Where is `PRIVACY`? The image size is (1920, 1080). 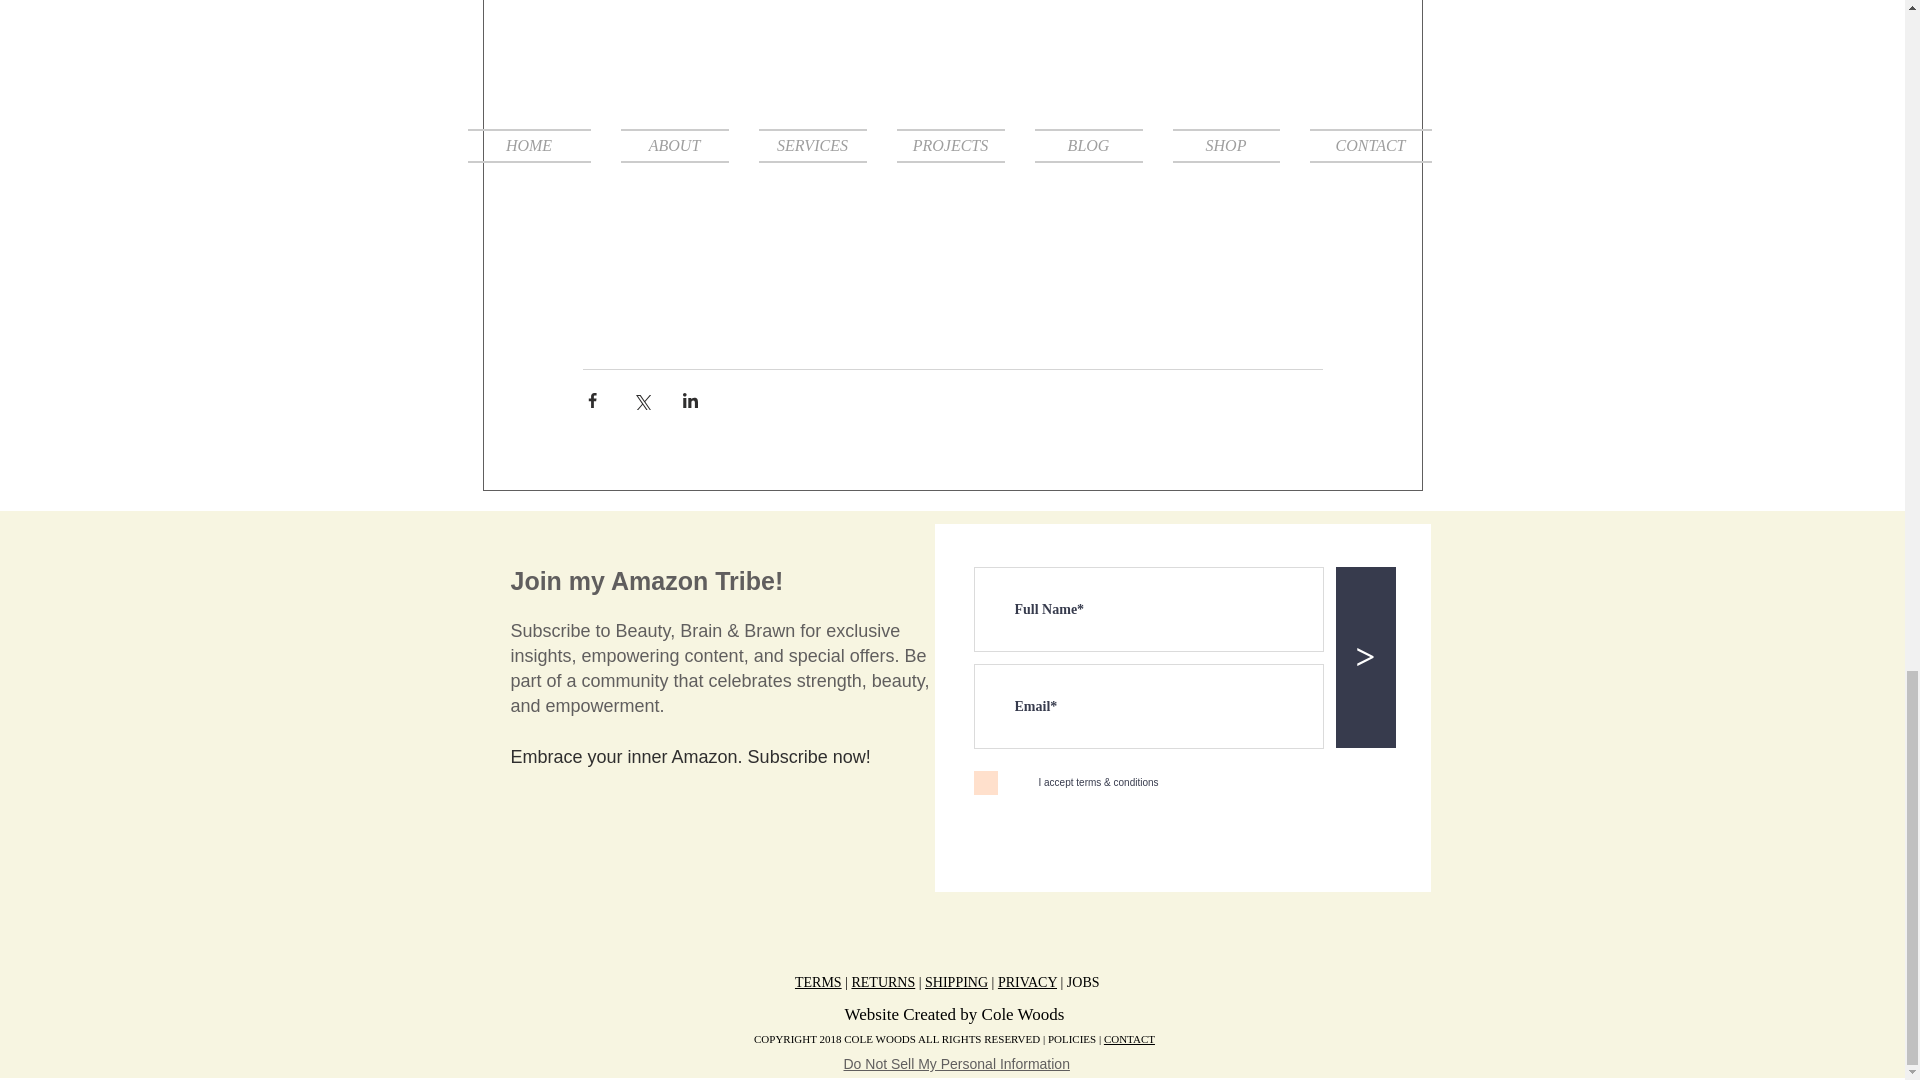
PRIVACY is located at coordinates (1028, 982).